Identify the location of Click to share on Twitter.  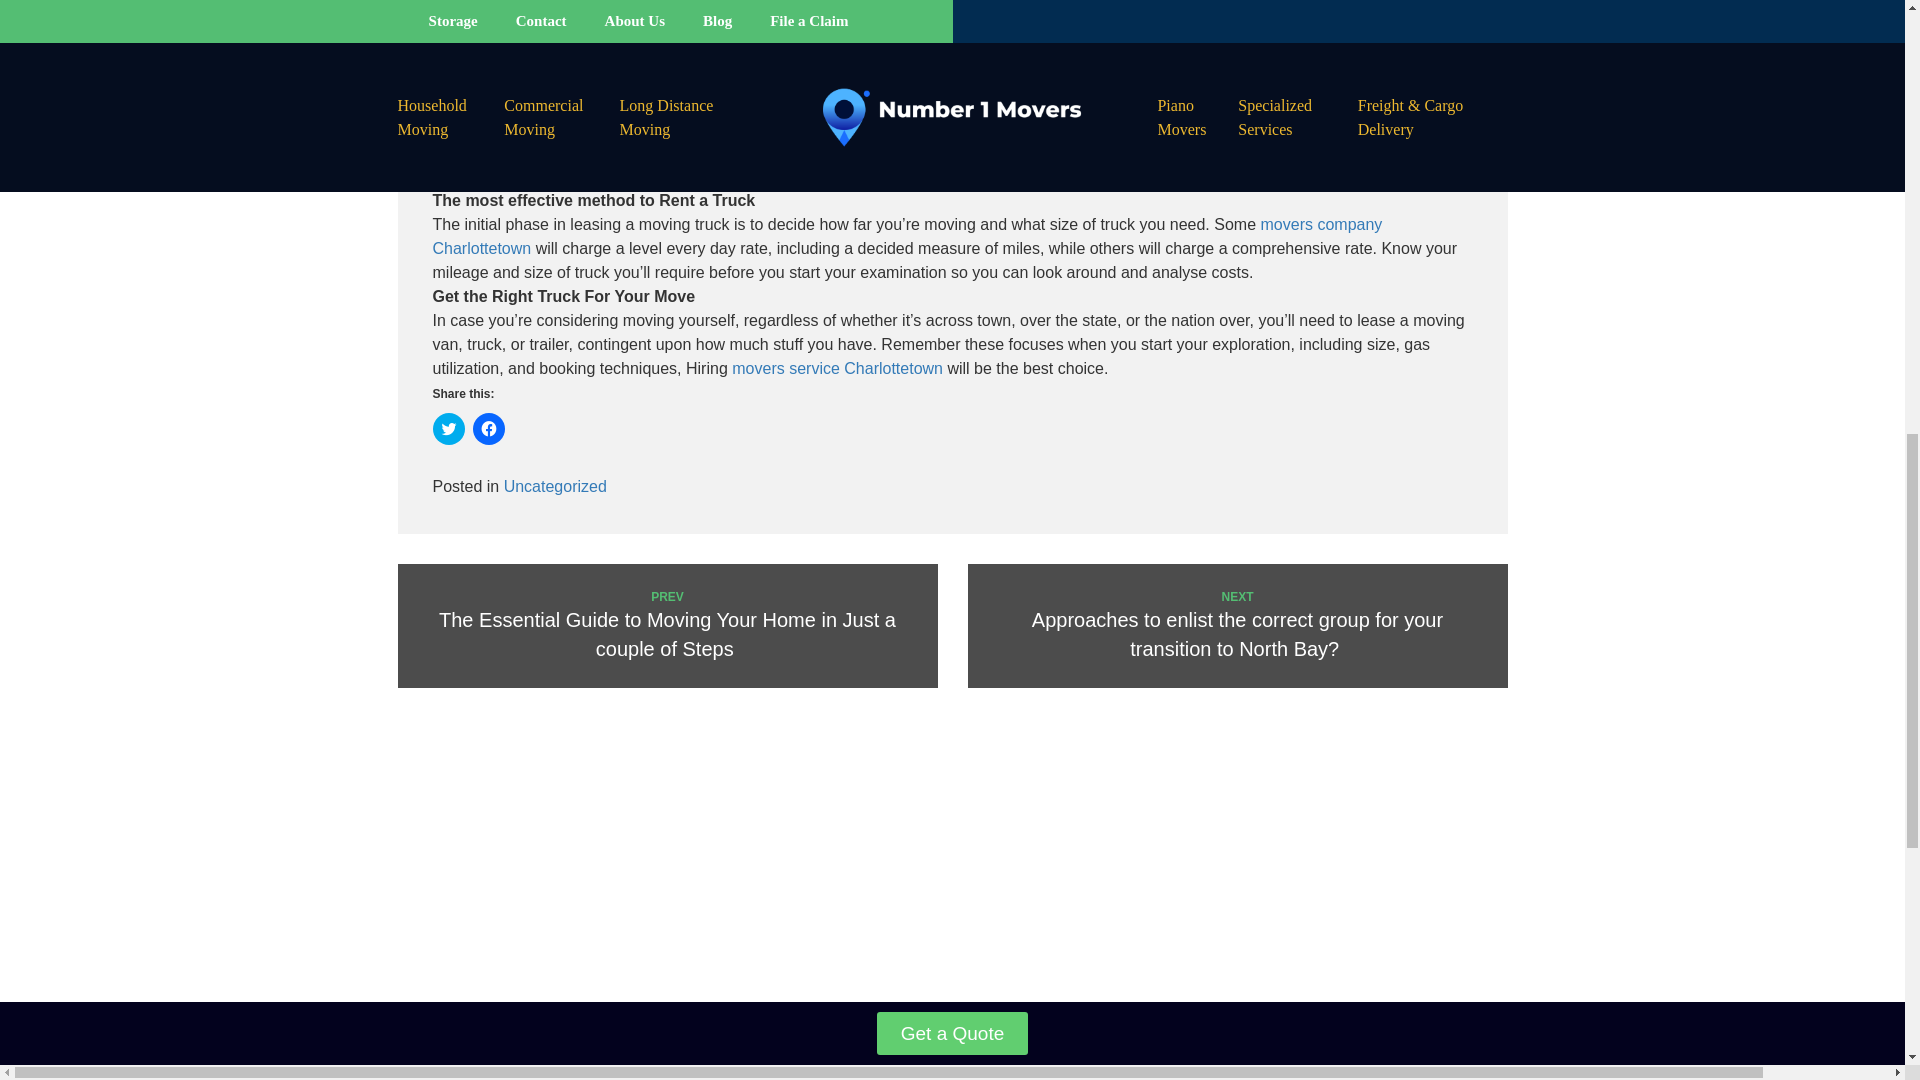
(448, 428).